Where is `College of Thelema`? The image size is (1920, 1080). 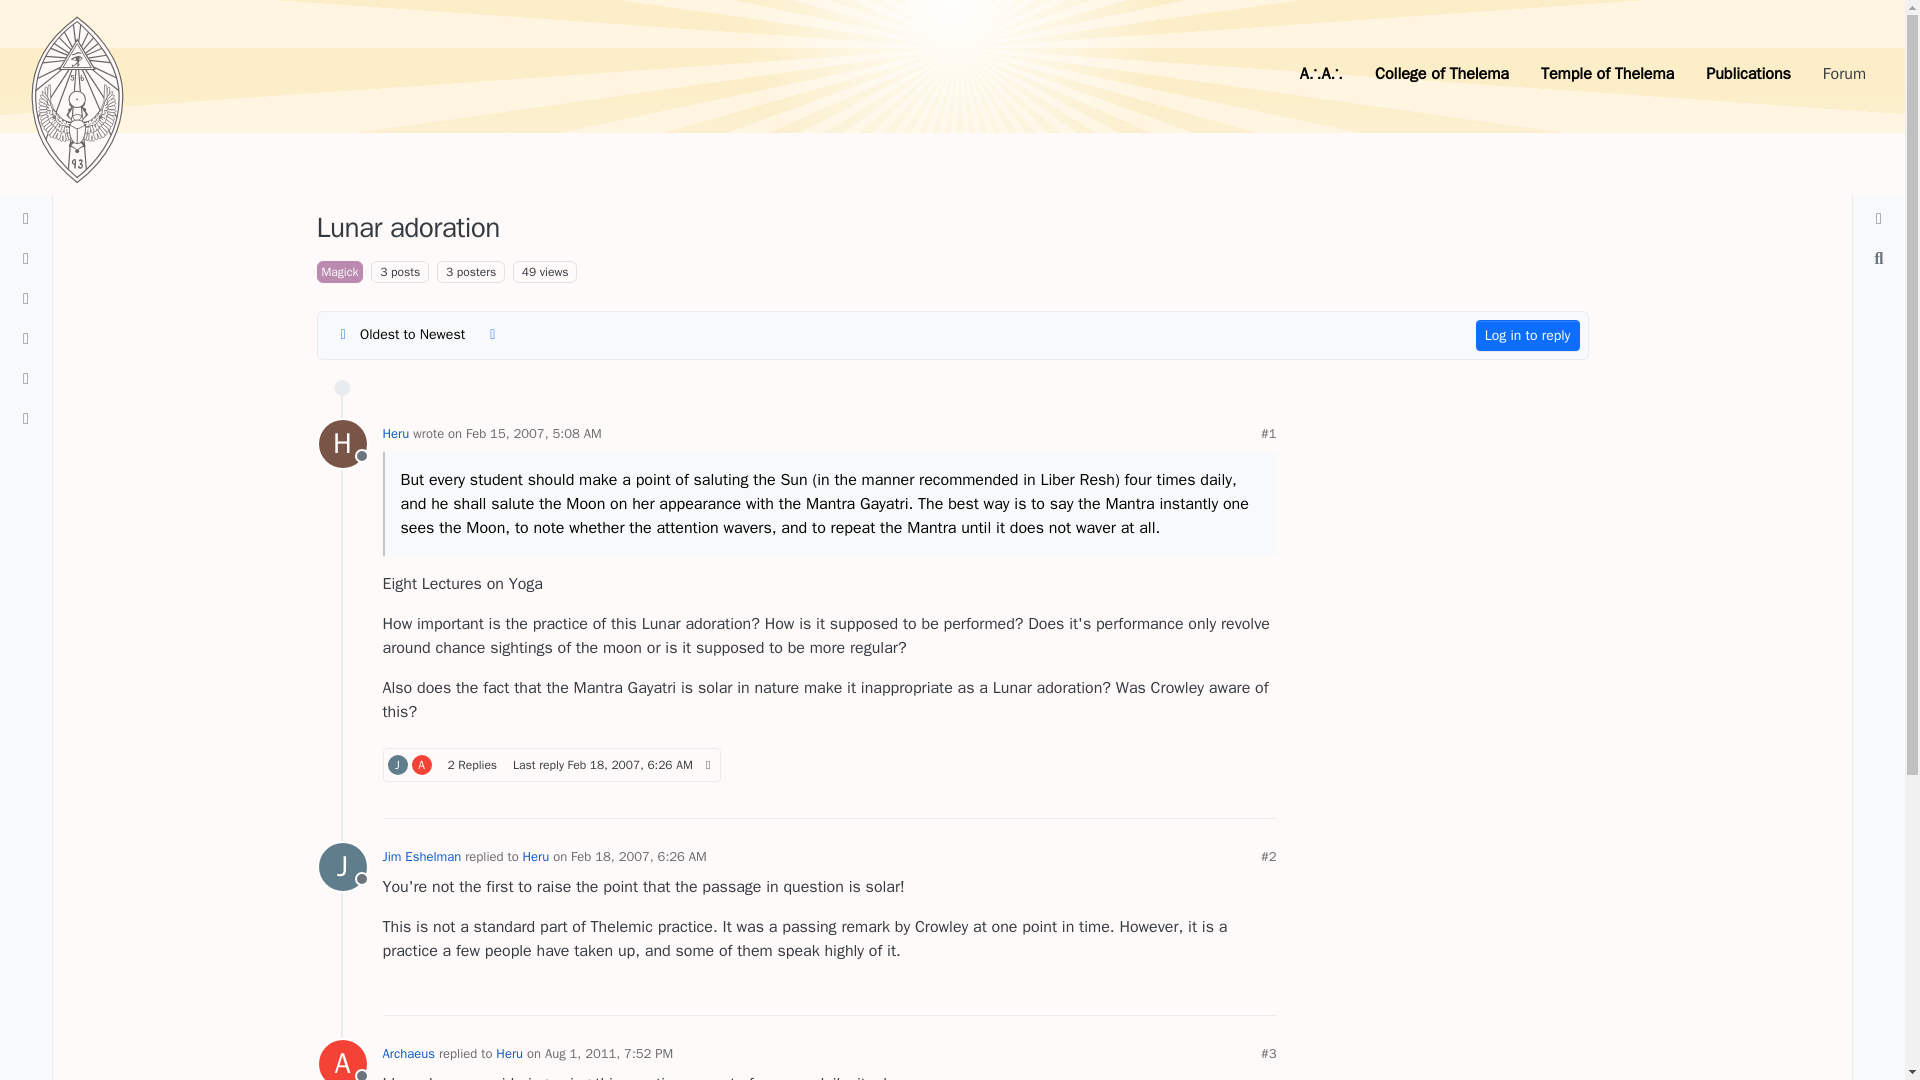 College of Thelema is located at coordinates (422, 764).